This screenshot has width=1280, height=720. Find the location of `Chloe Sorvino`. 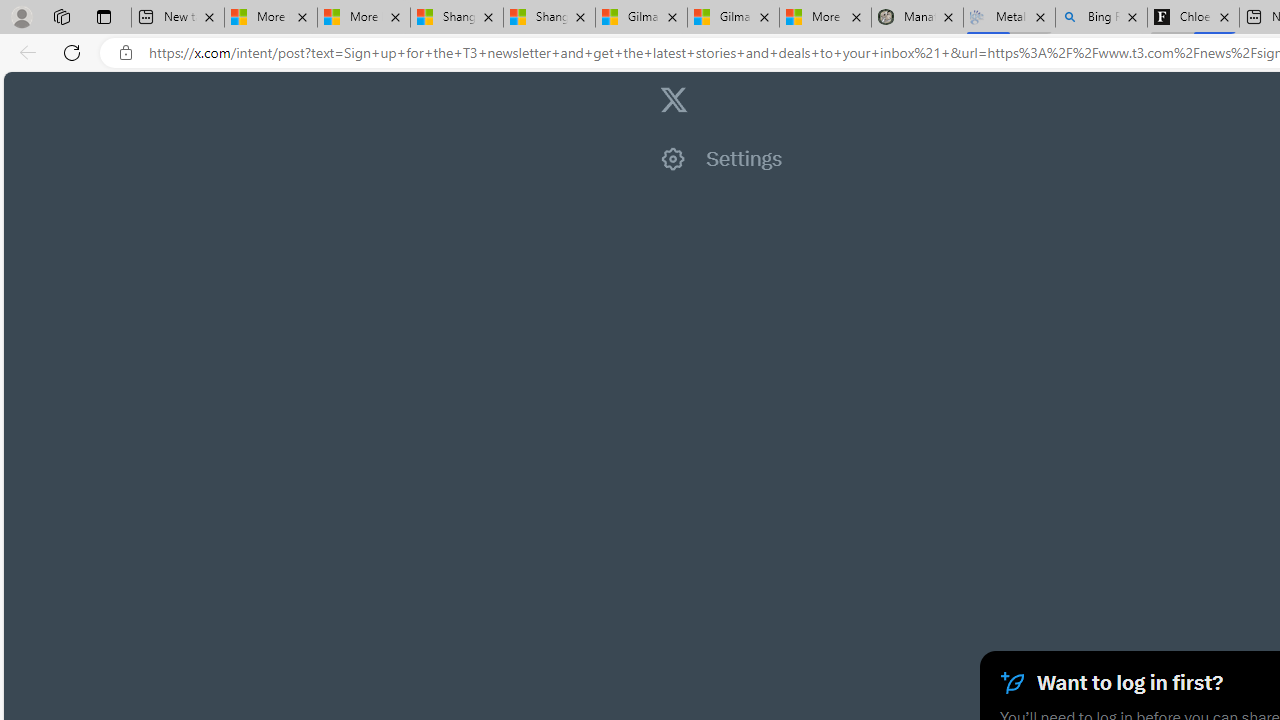

Chloe Sorvino is located at coordinates (1194, 18).